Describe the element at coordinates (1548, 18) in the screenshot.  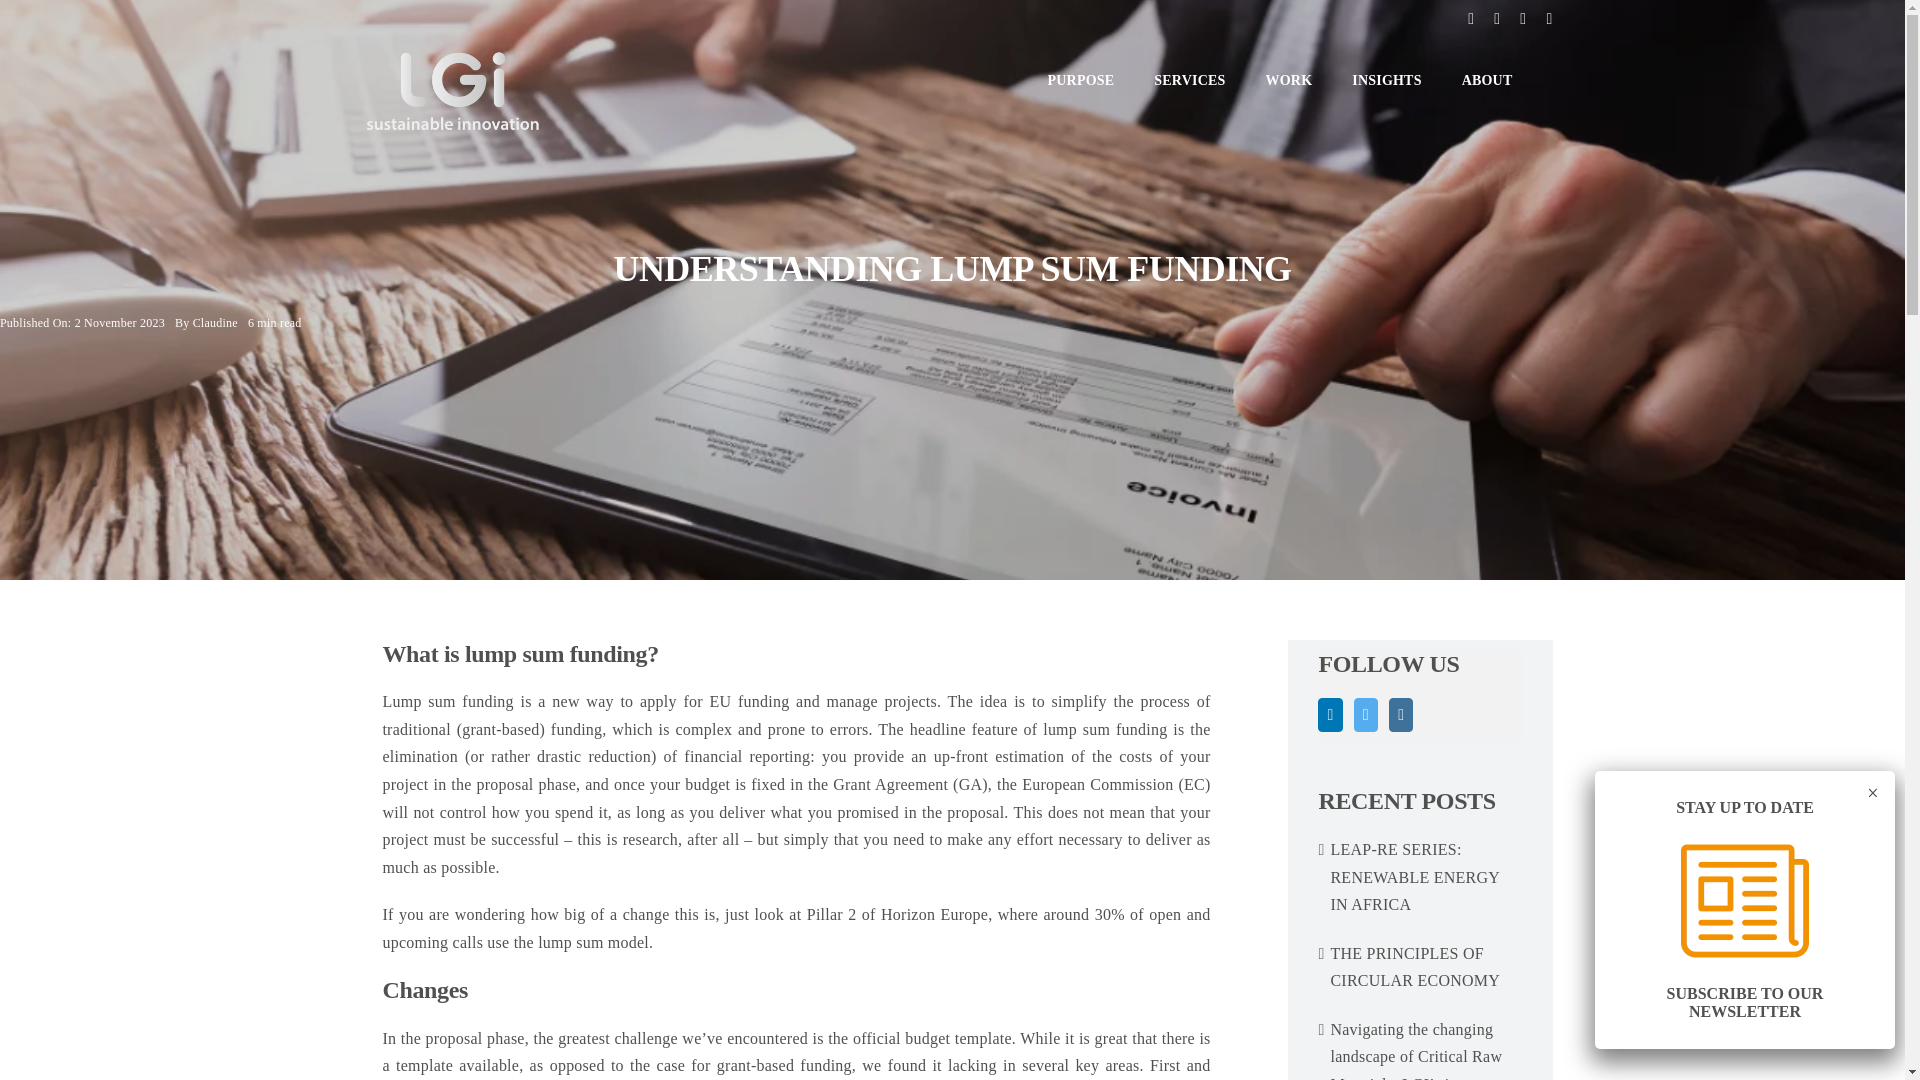
I see `Email` at that location.